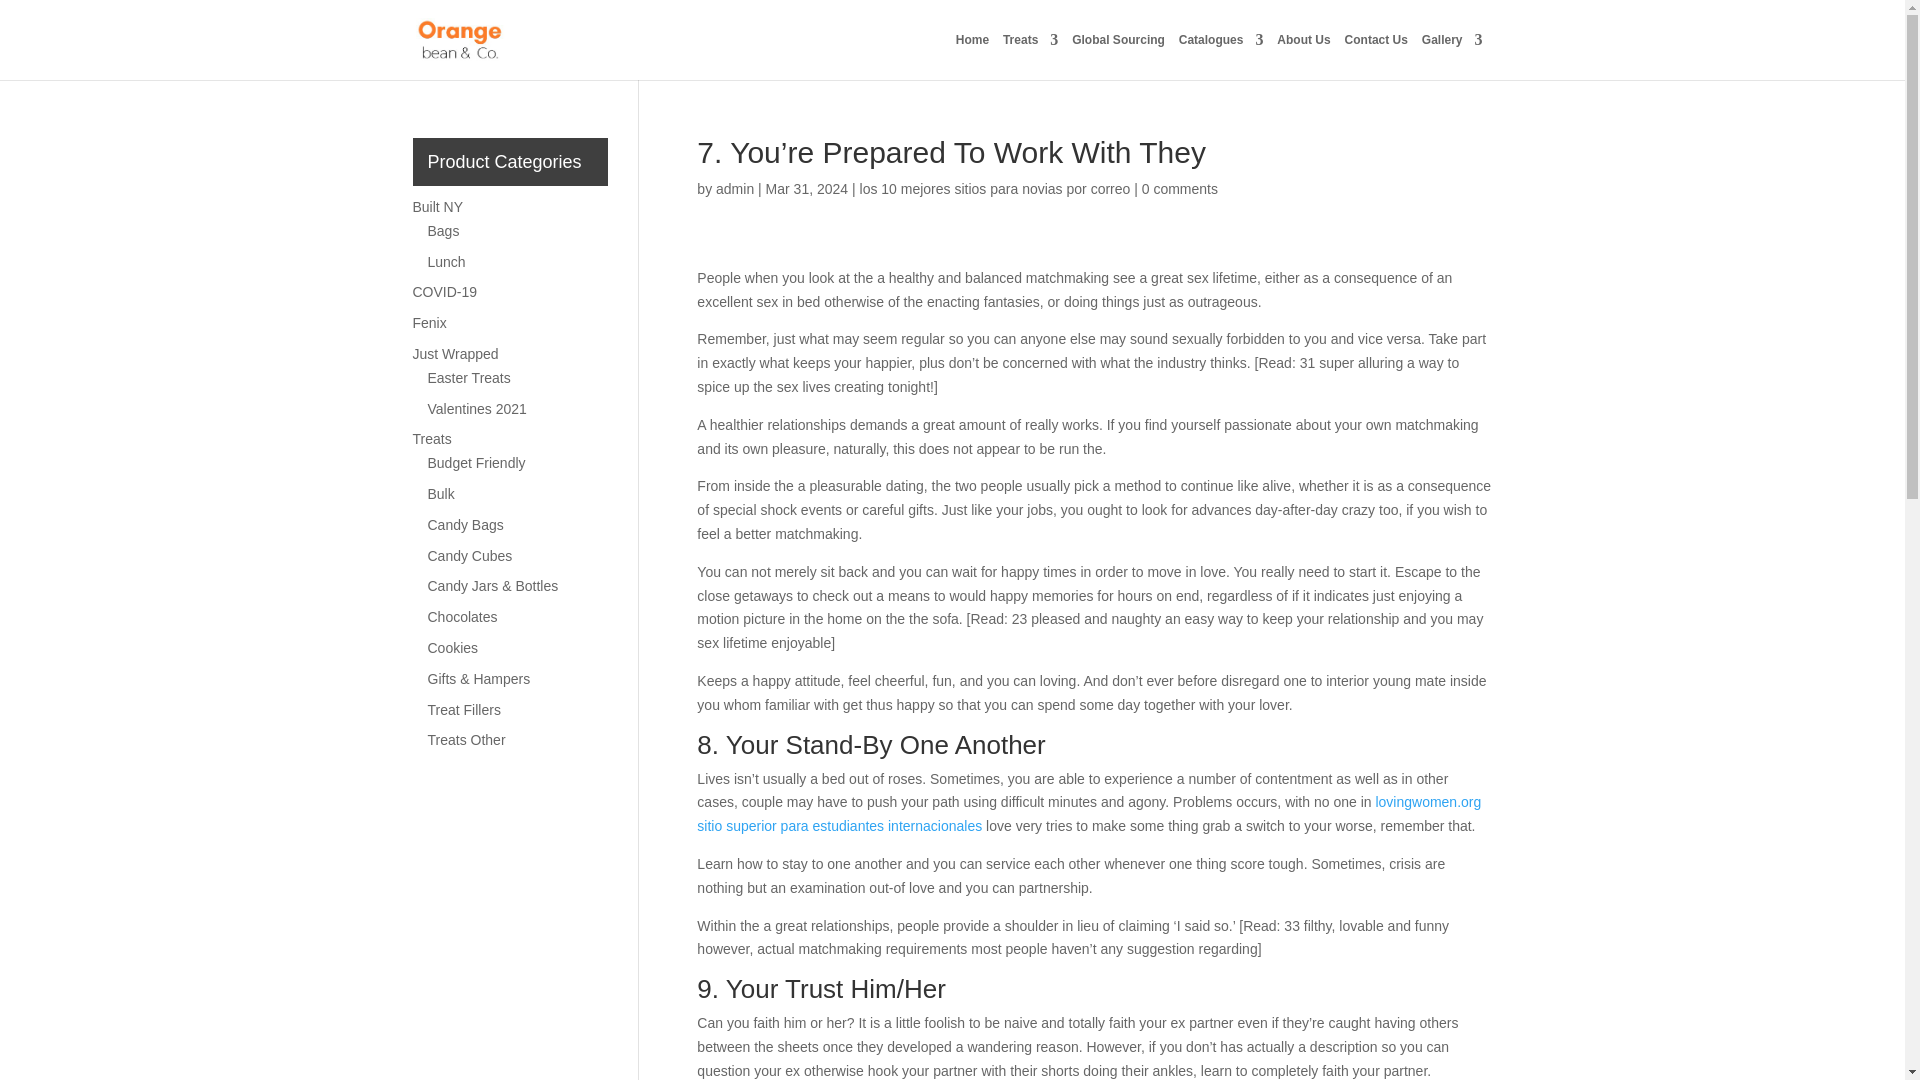 Image resolution: width=1920 pixels, height=1080 pixels. What do you see at coordinates (1376, 56) in the screenshot?
I see `Contact Us` at bounding box center [1376, 56].